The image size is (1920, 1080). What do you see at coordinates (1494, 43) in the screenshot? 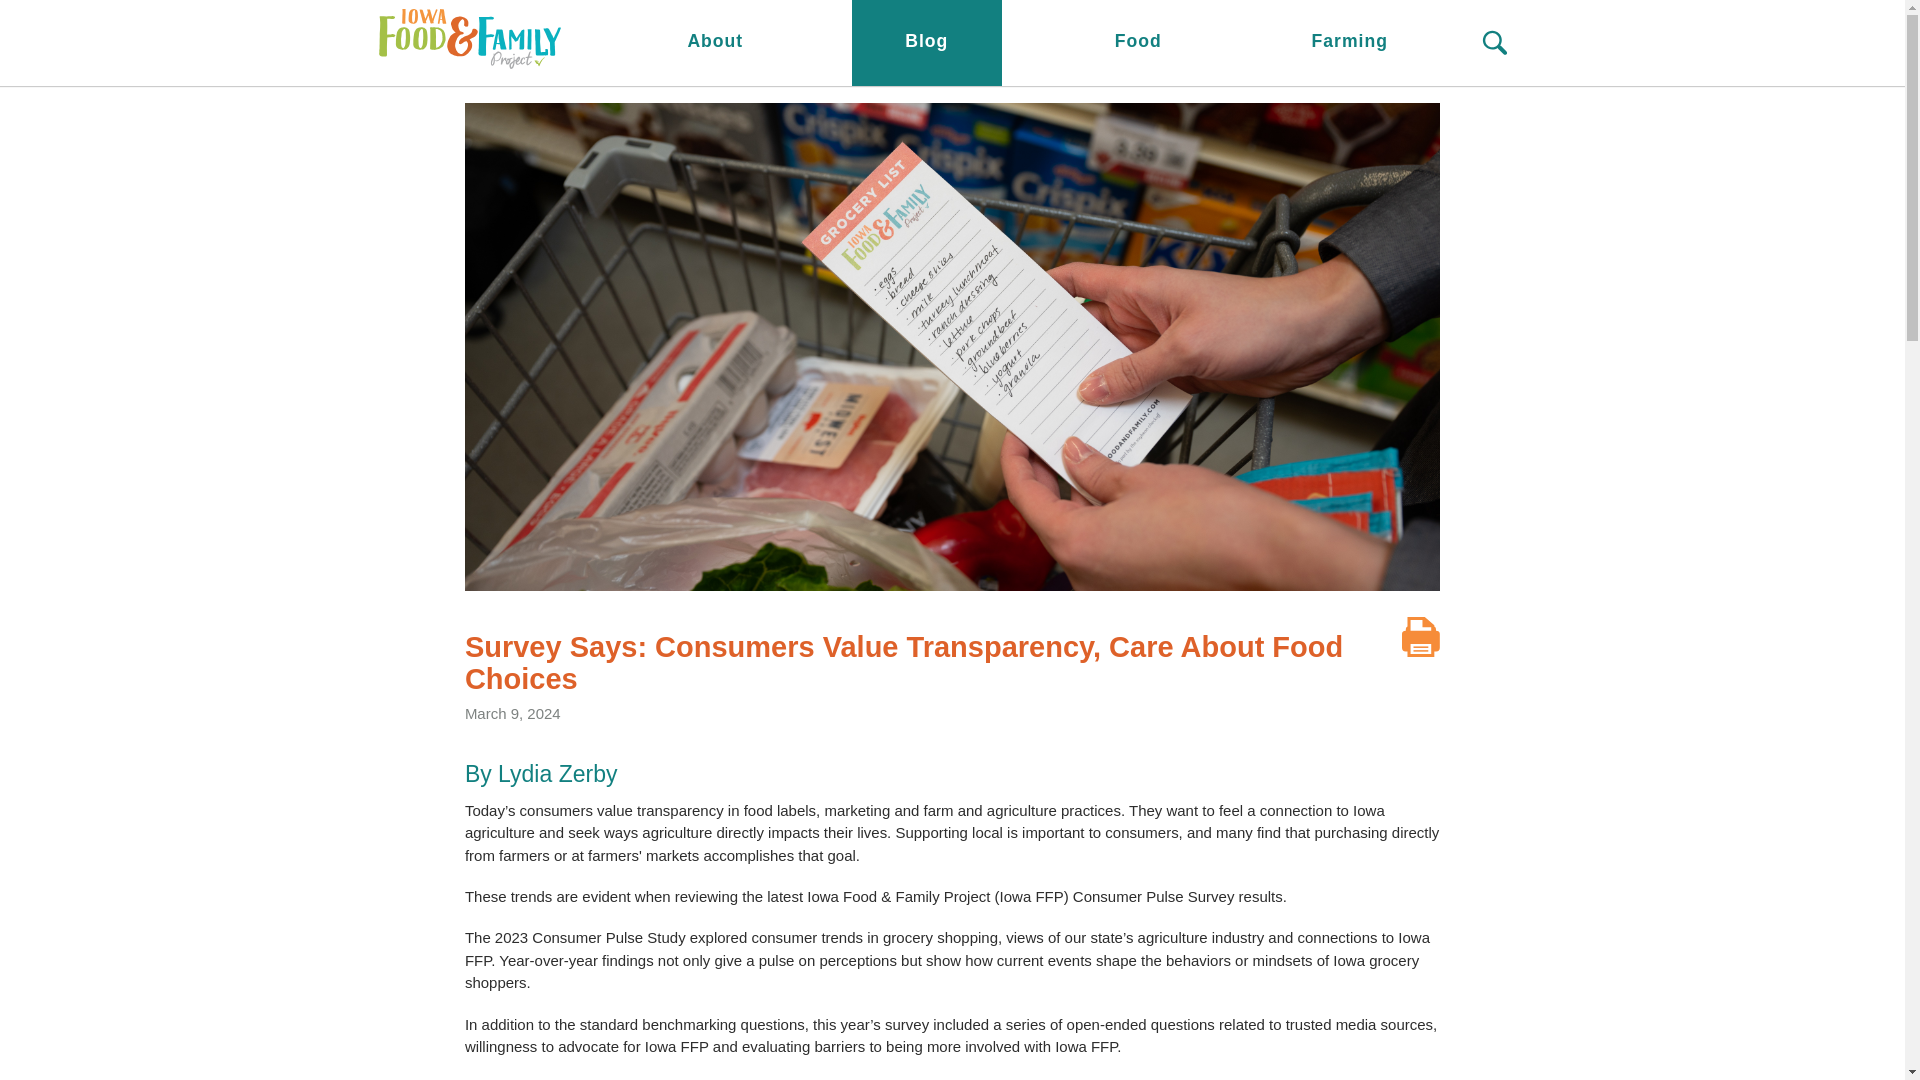
I see `Search` at bounding box center [1494, 43].